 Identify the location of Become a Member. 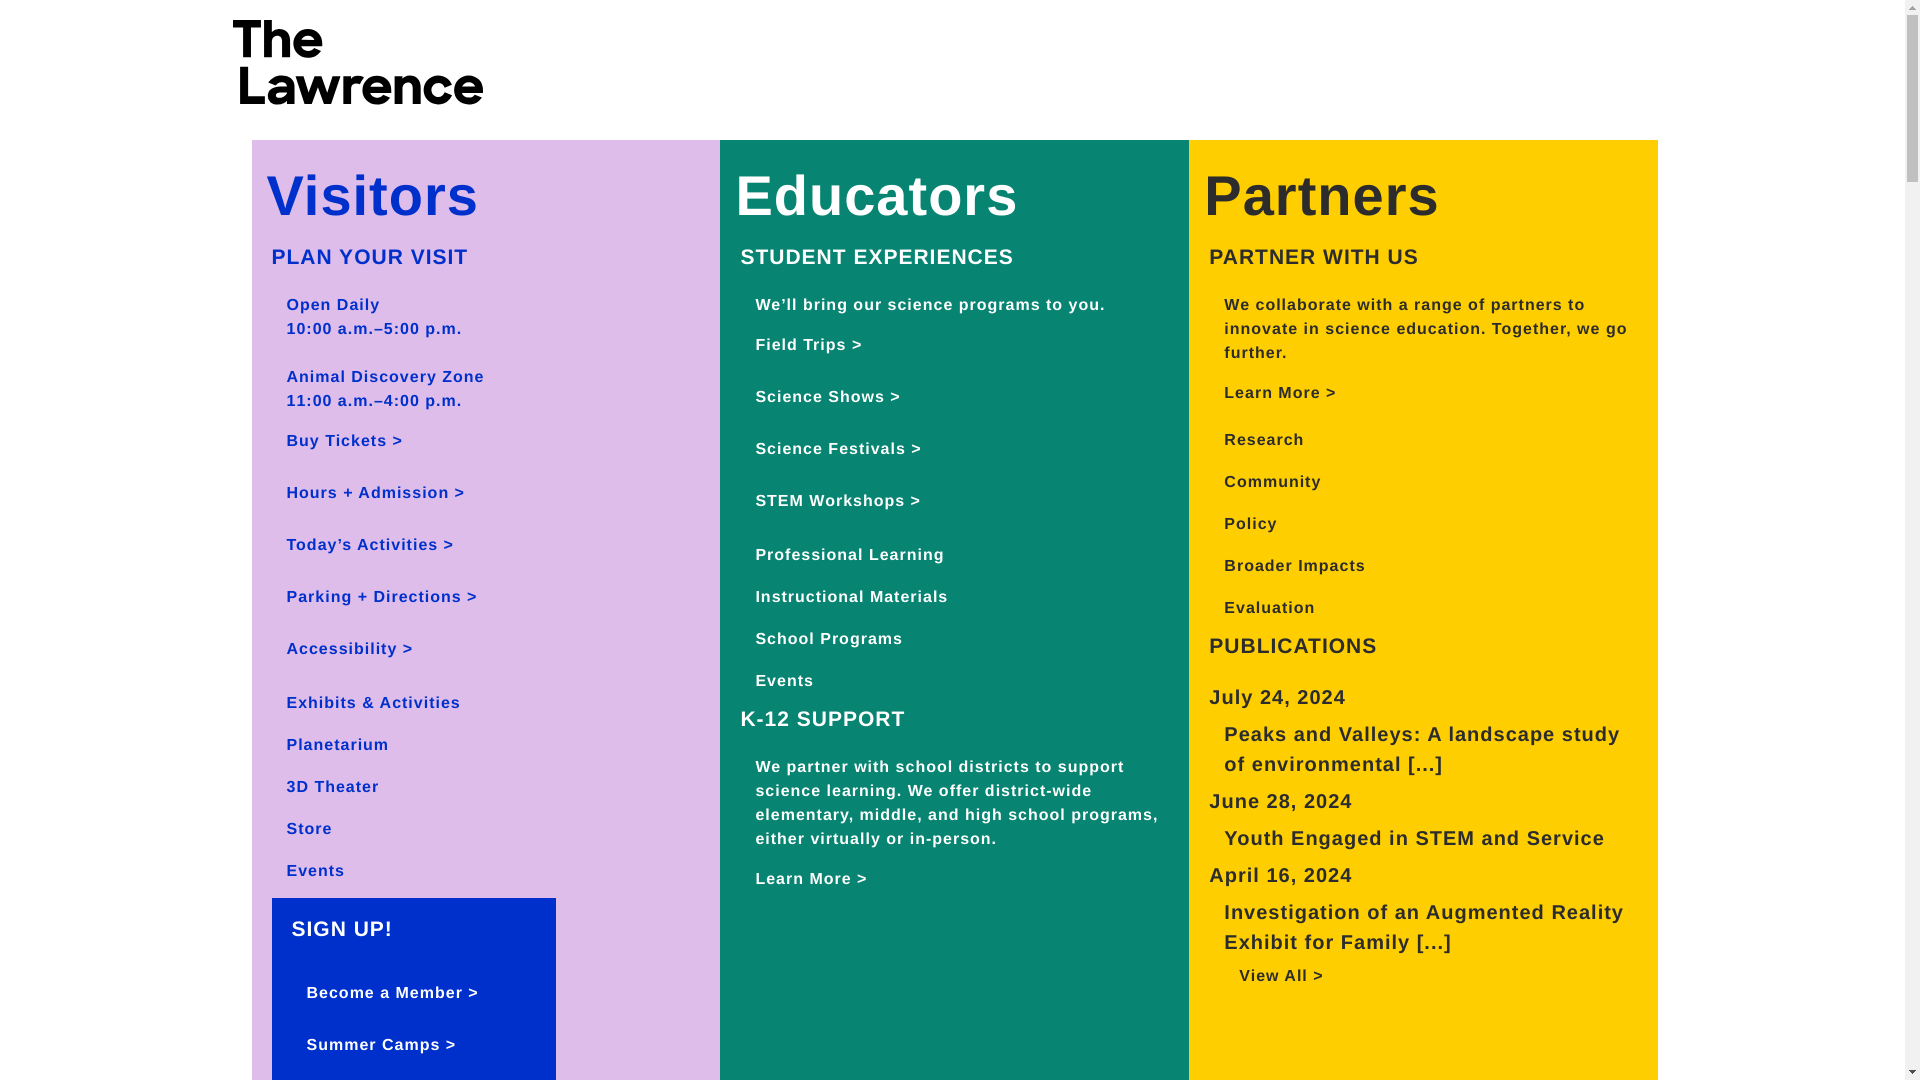
(384, 993).